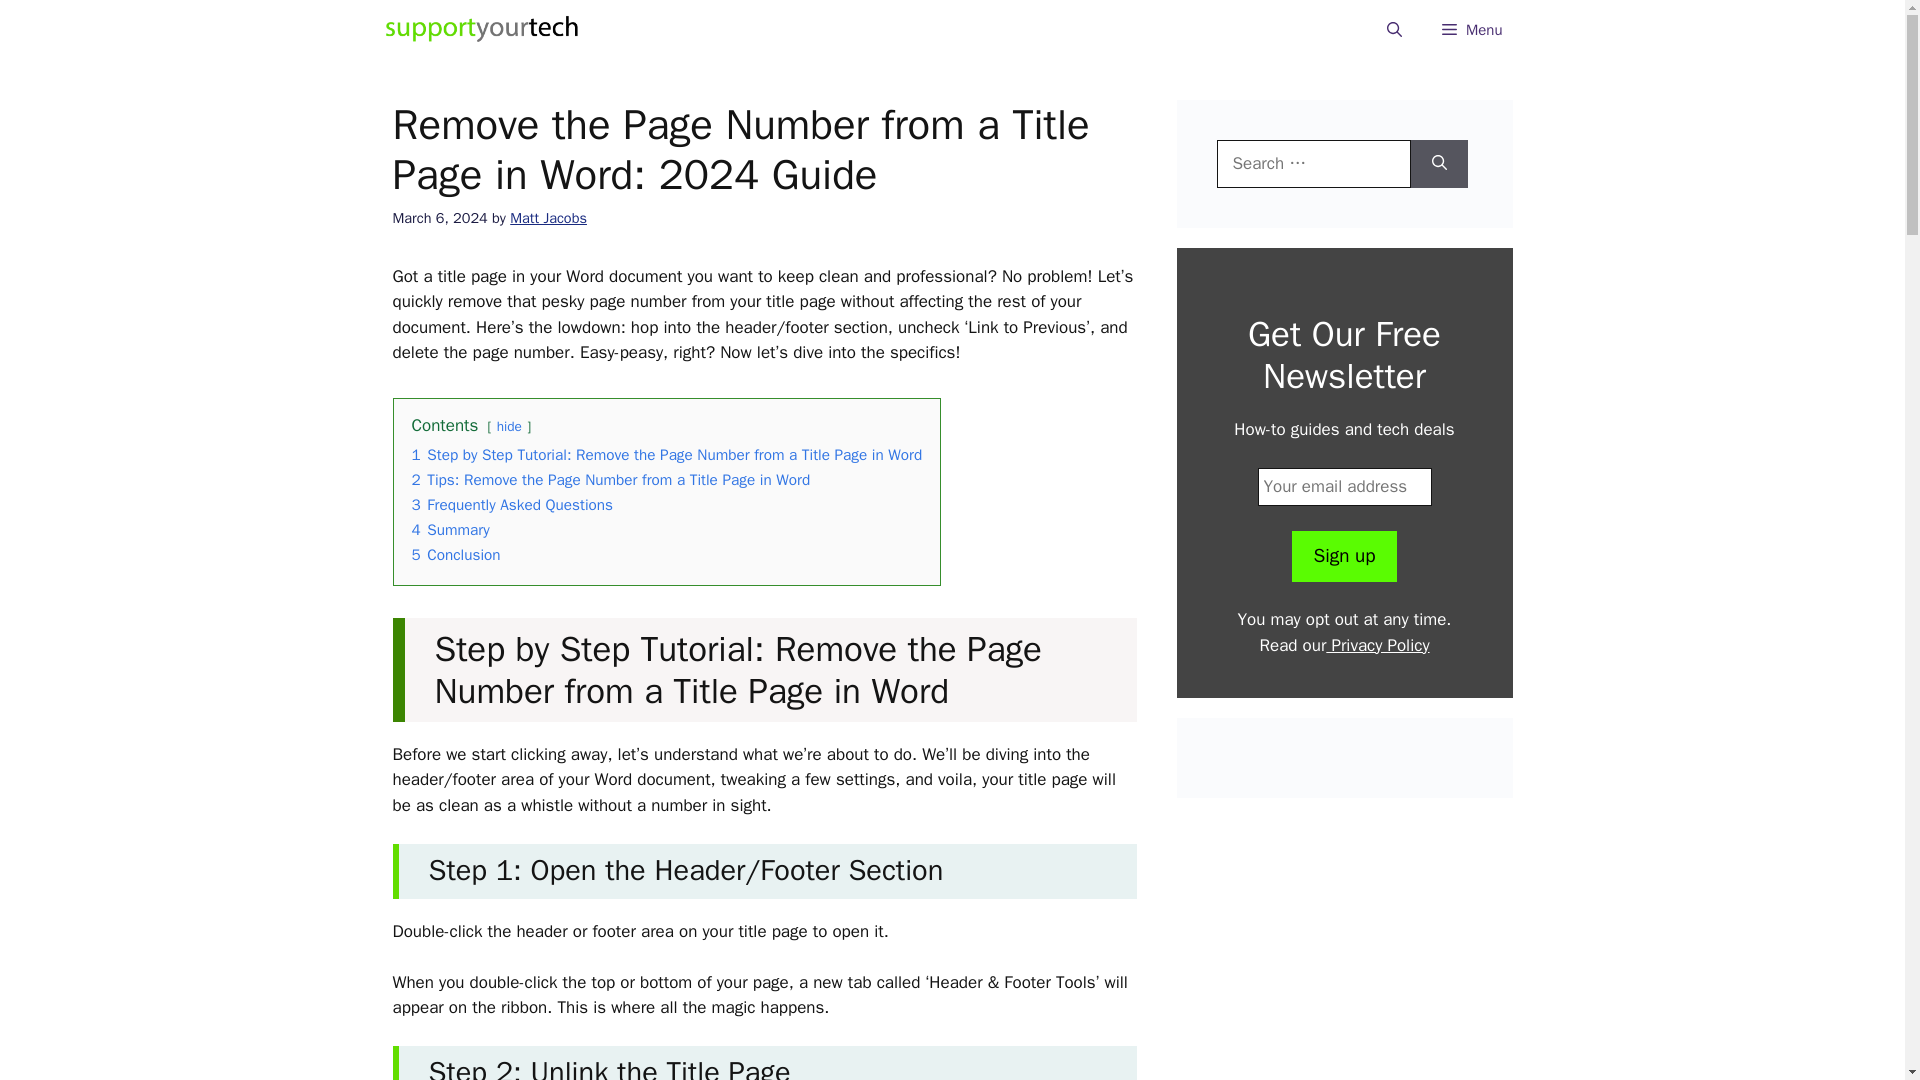  Describe the element at coordinates (548, 218) in the screenshot. I see `Matt Jacobs` at that location.